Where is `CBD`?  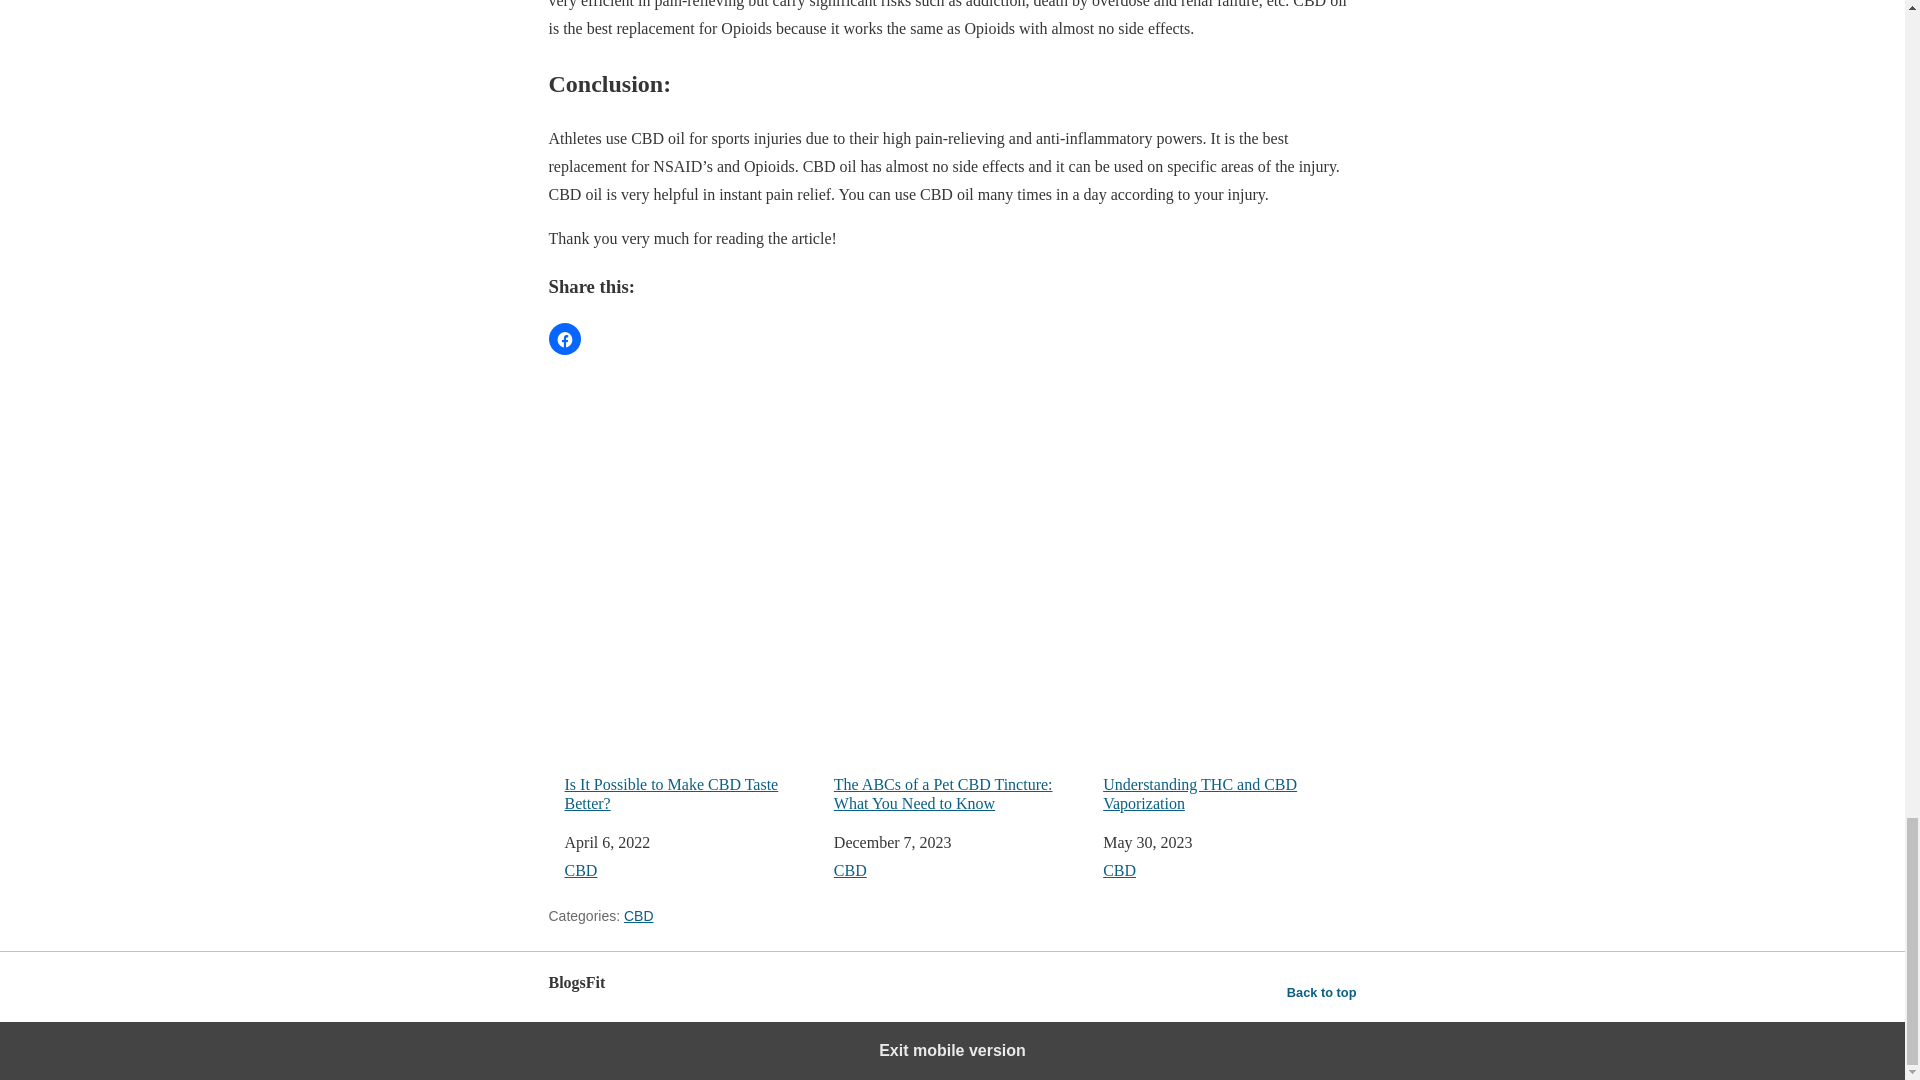
CBD is located at coordinates (850, 870).